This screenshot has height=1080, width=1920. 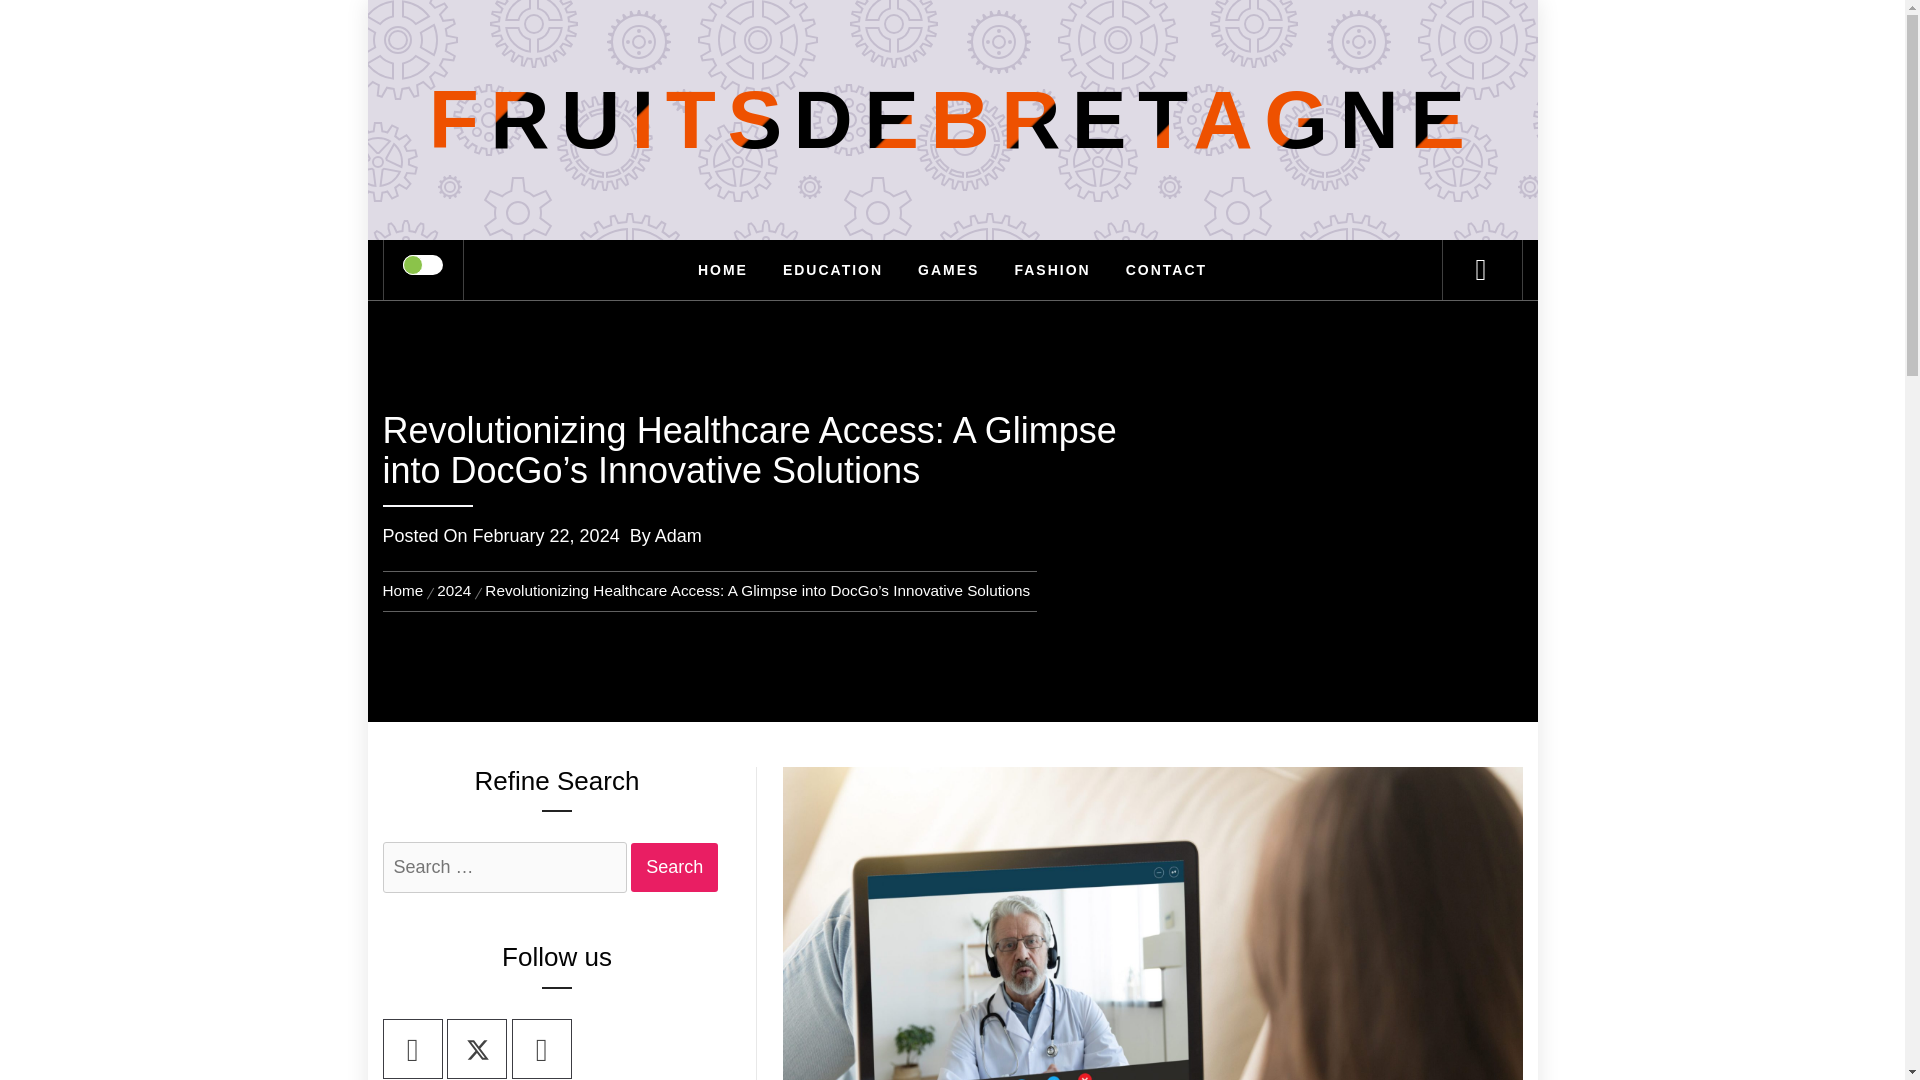 I want to click on GAMES, so click(x=948, y=270).